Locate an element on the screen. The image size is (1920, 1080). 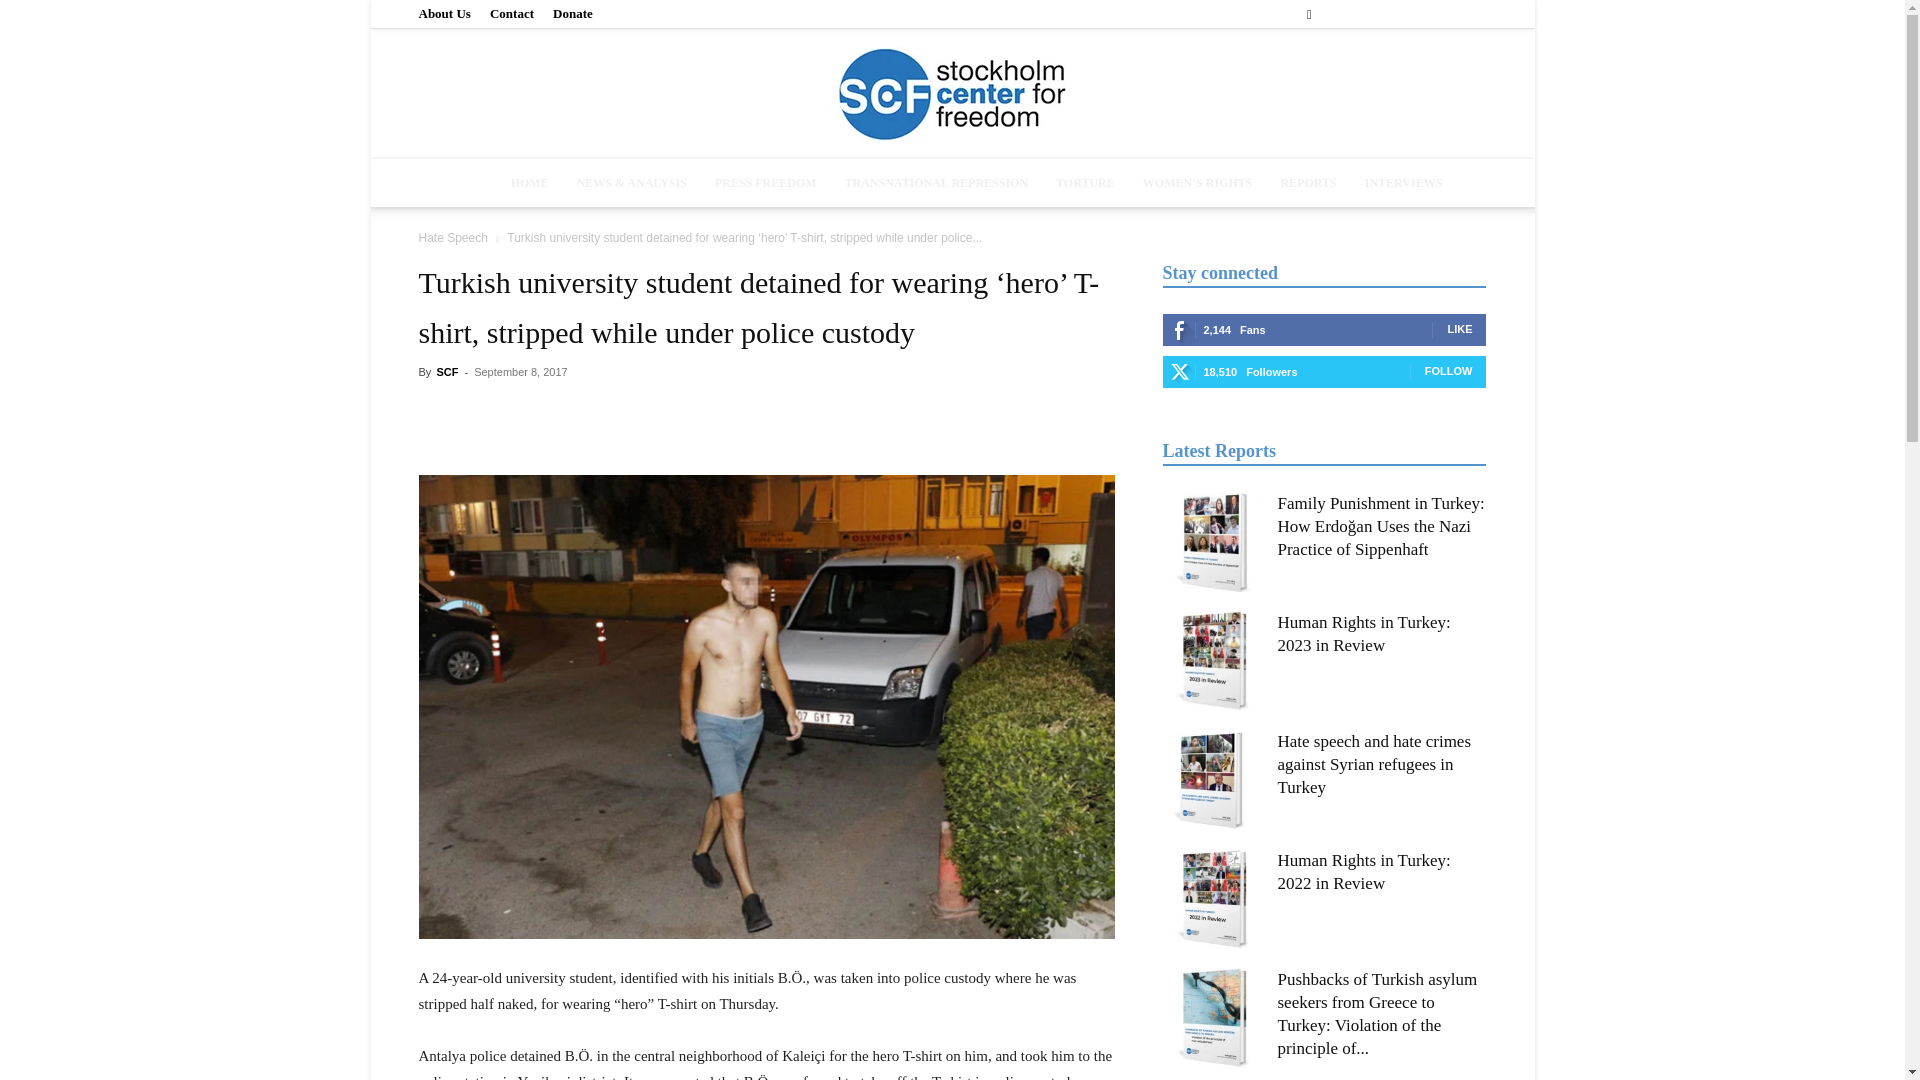
Flipboard is located at coordinates (1372, 14).